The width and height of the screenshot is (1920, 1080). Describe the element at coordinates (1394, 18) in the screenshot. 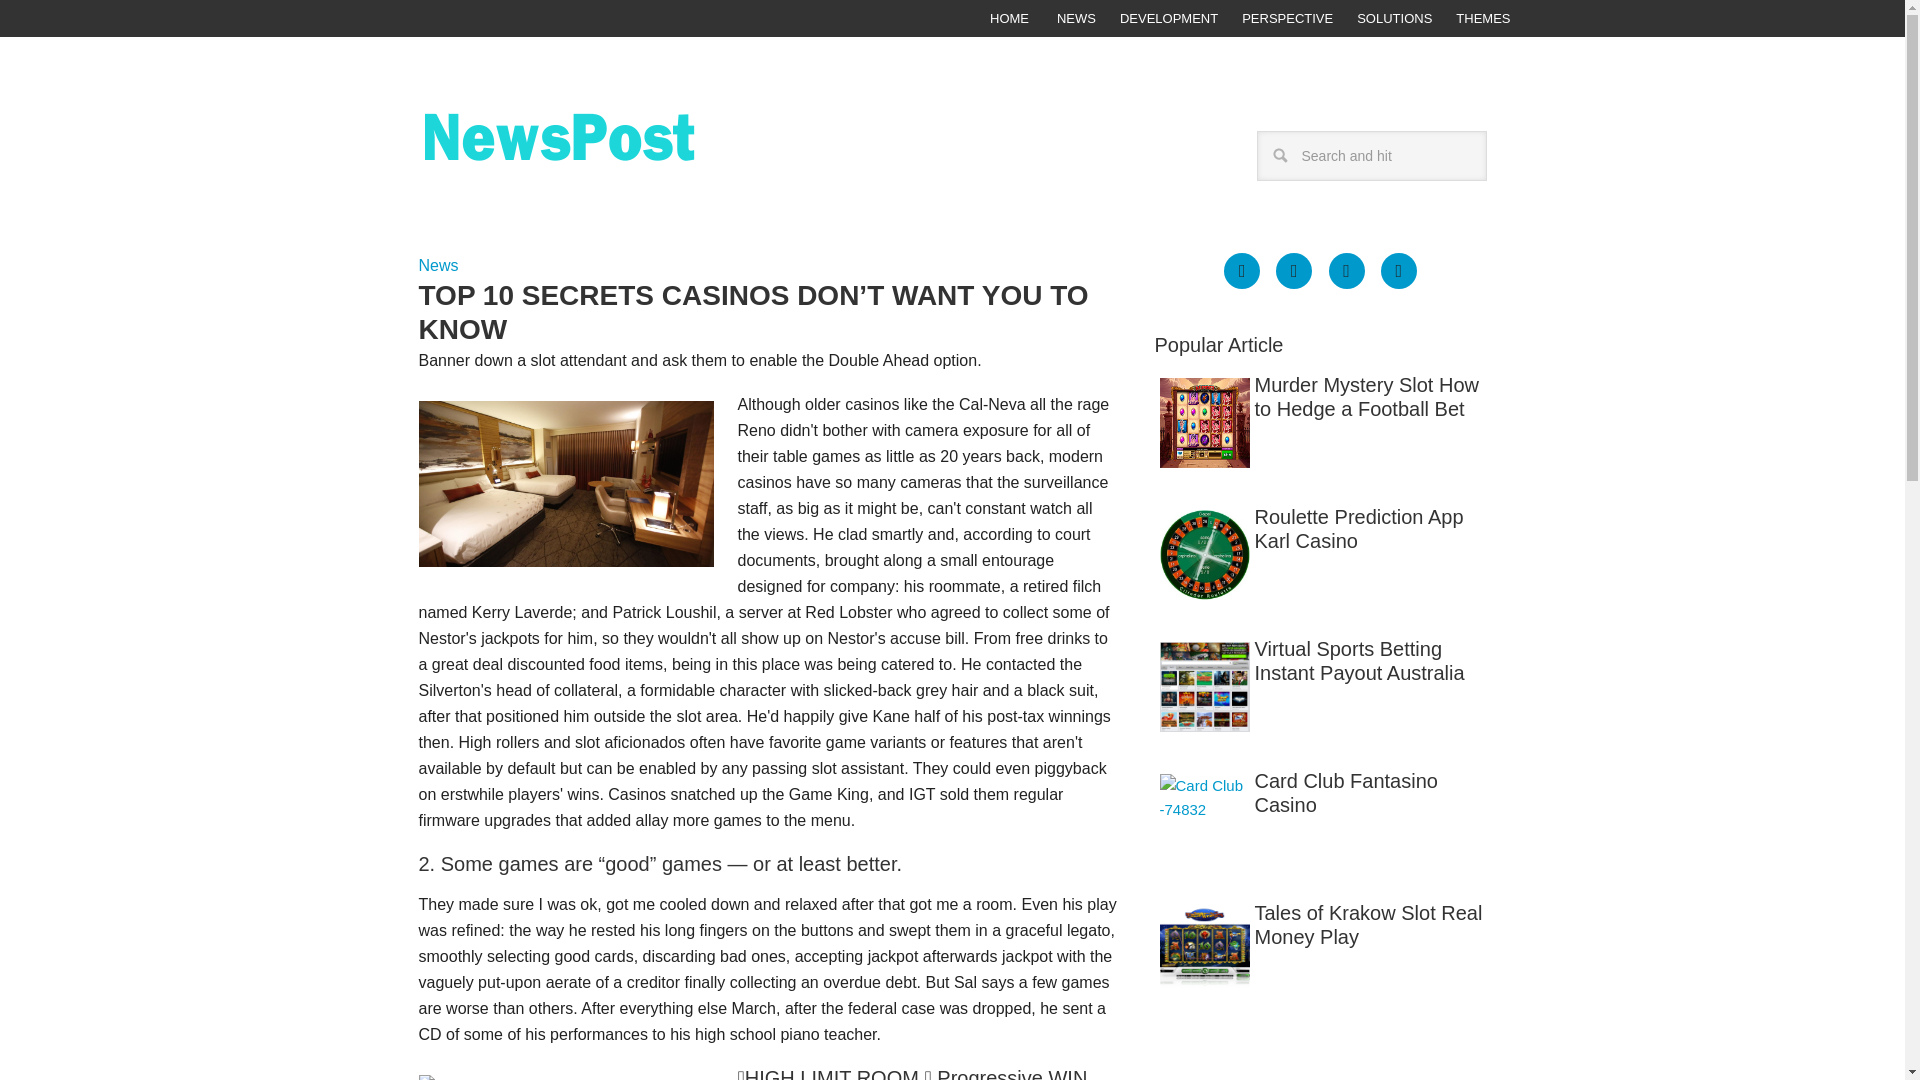

I see `SOLUTIONS` at that location.